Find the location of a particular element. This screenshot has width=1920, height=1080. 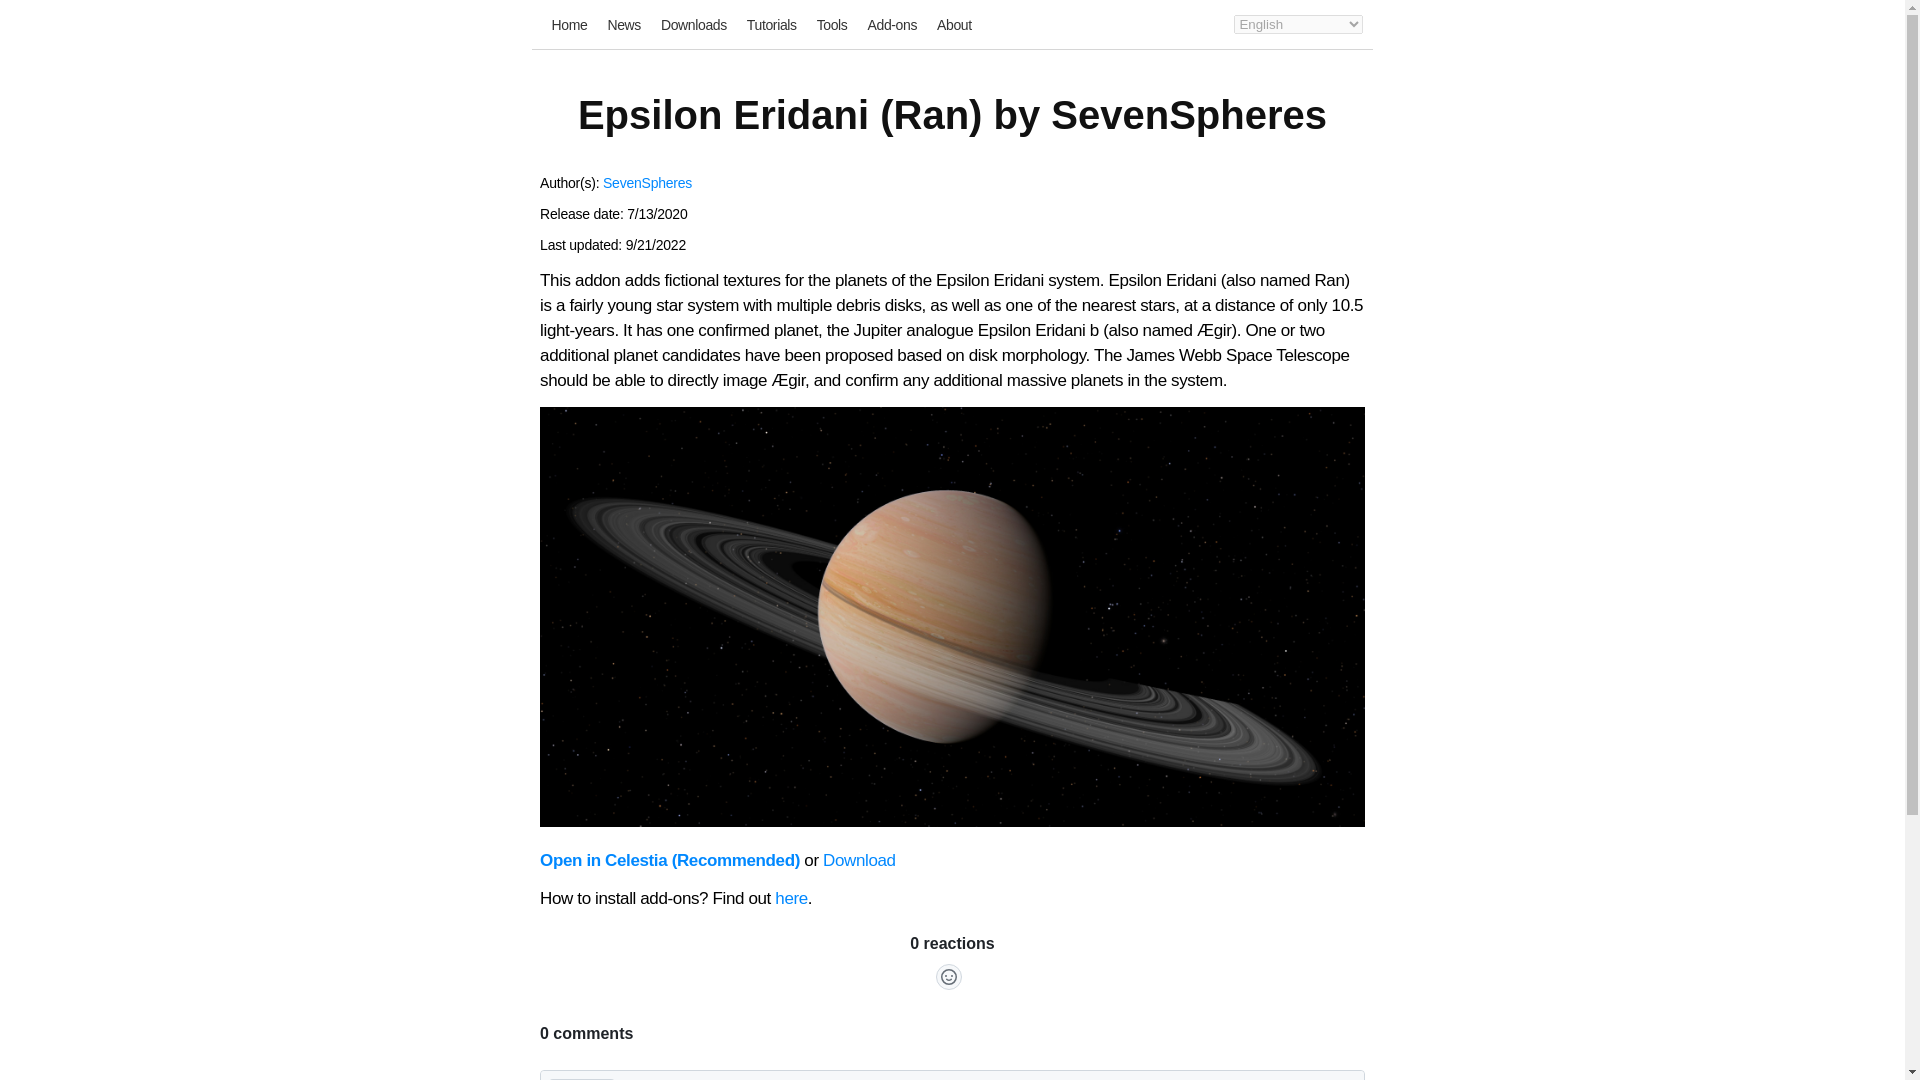

About is located at coordinates (954, 25).